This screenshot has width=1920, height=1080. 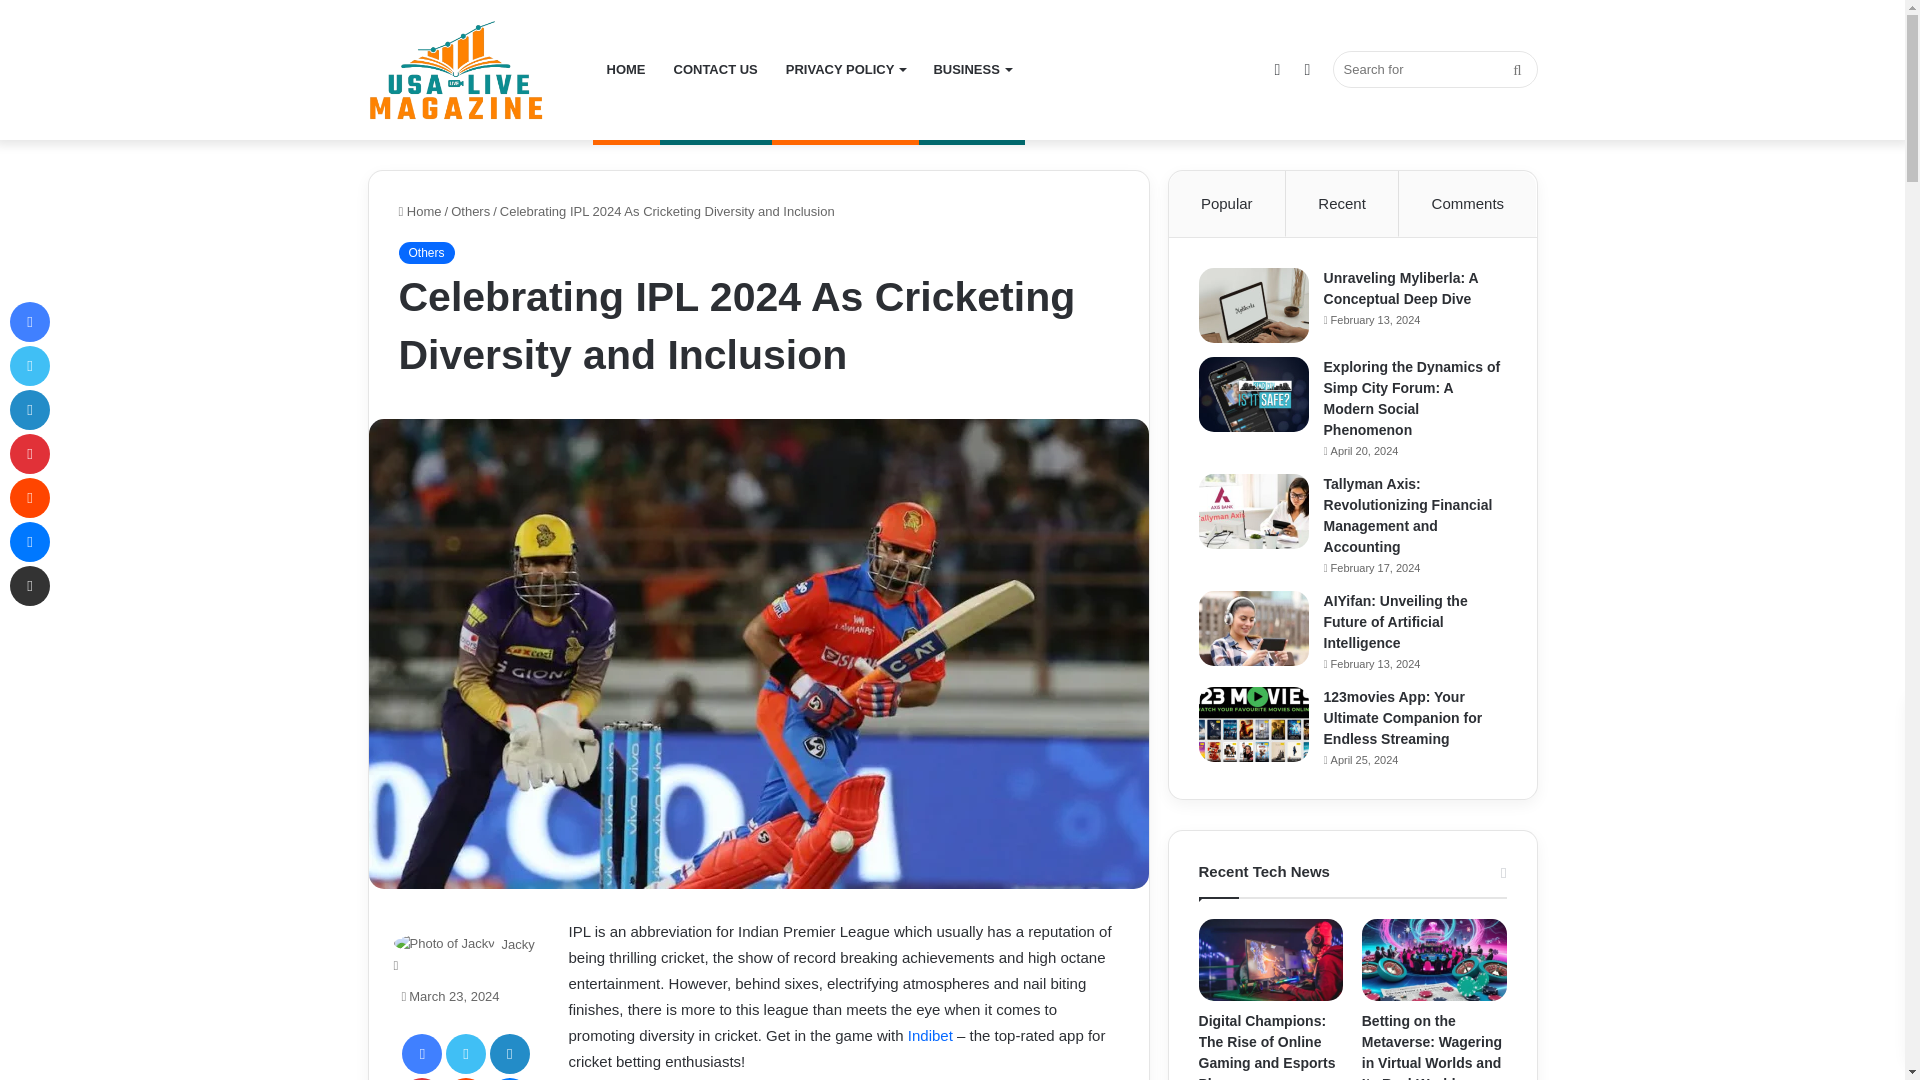 What do you see at coordinates (421, 1078) in the screenshot?
I see `Pinterest` at bounding box center [421, 1078].